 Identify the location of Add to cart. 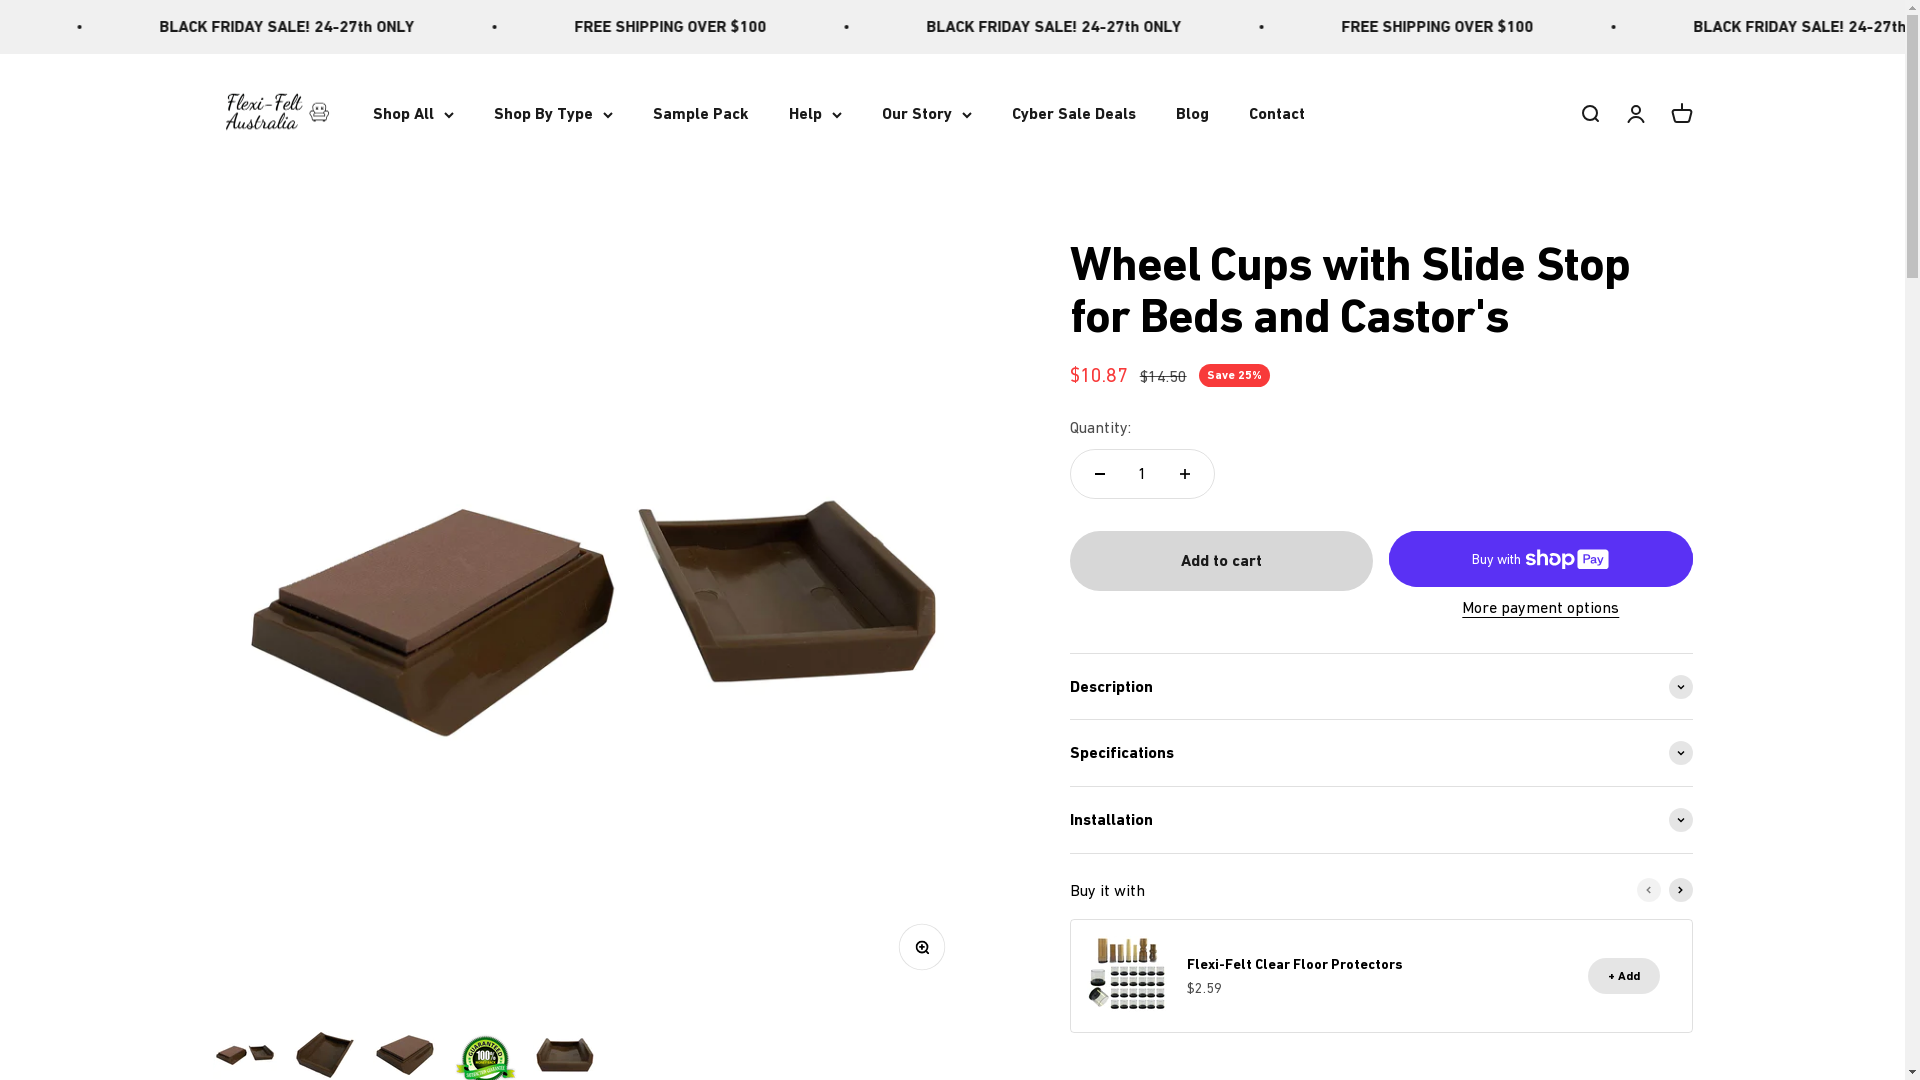
(1222, 561).